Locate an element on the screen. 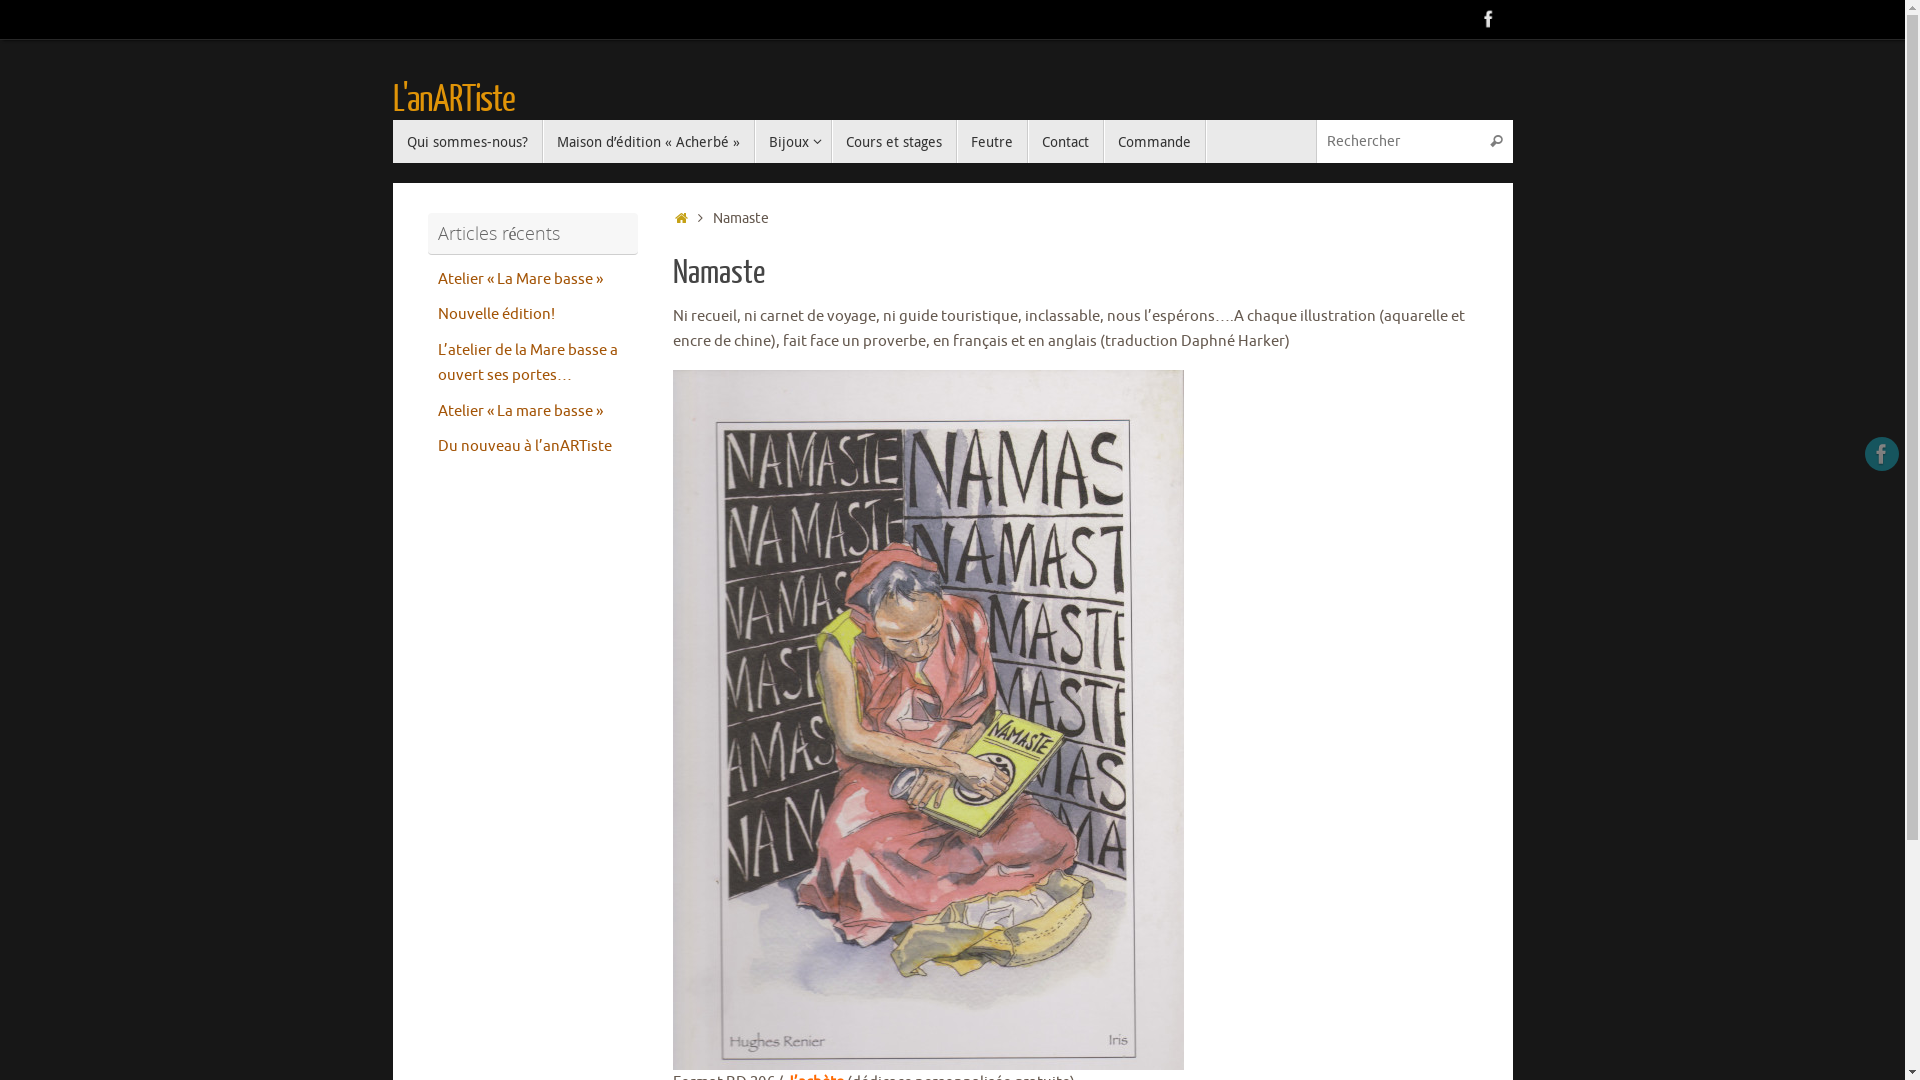 The image size is (1920, 1080). Qui sommes-nous? is located at coordinates (467, 142).